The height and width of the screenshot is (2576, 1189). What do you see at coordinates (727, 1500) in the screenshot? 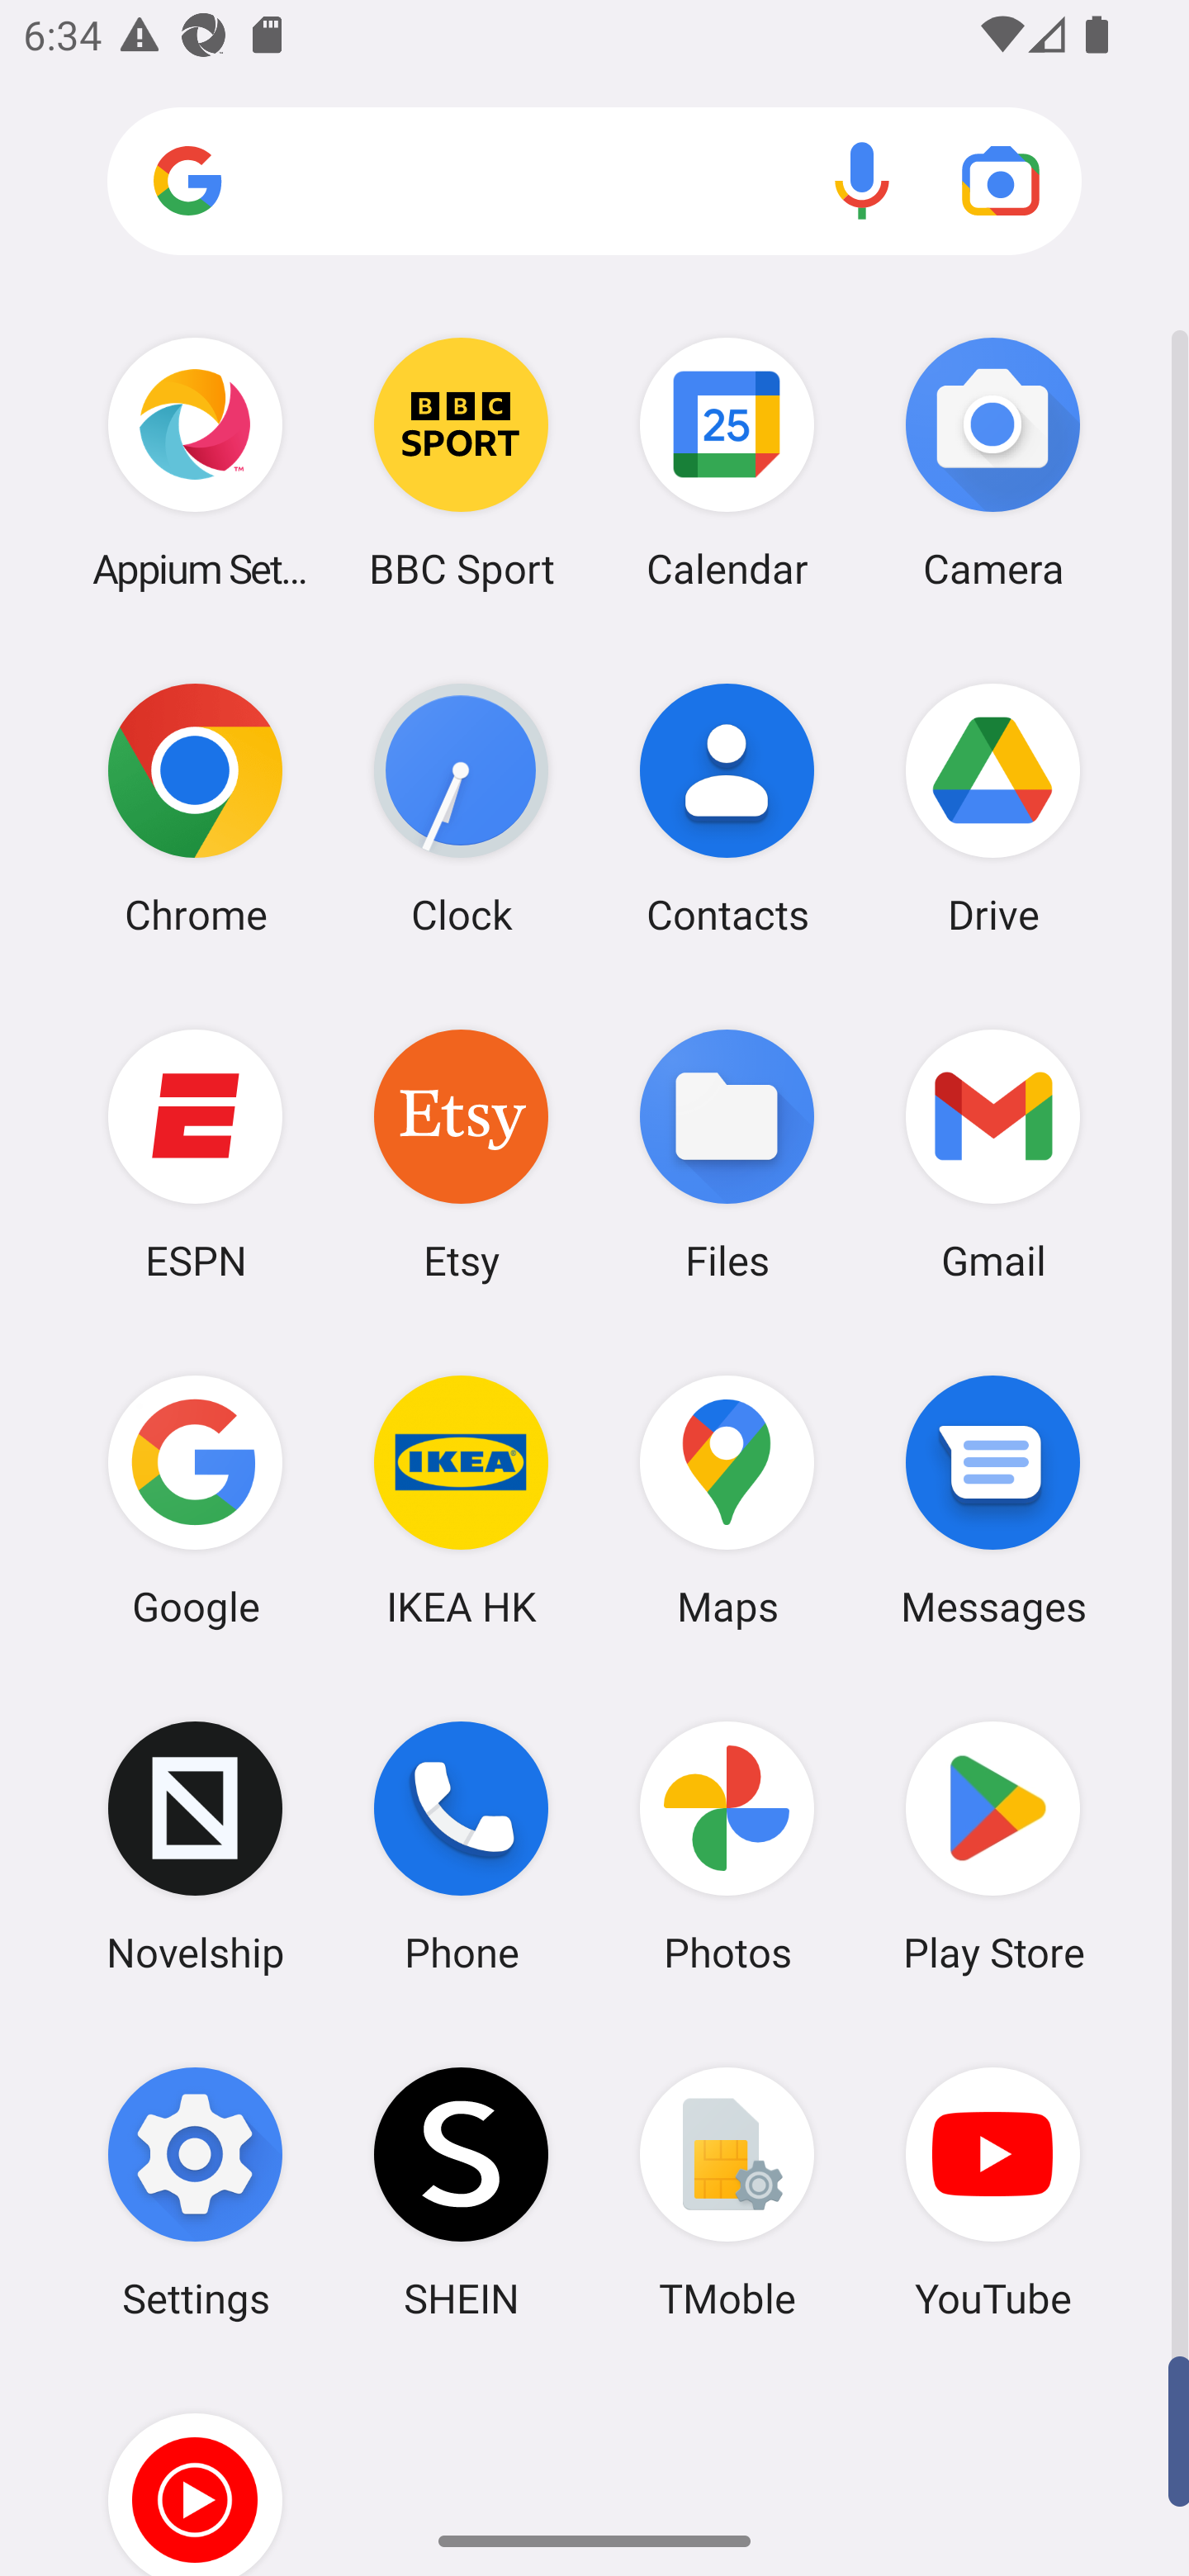
I see `Maps` at bounding box center [727, 1500].